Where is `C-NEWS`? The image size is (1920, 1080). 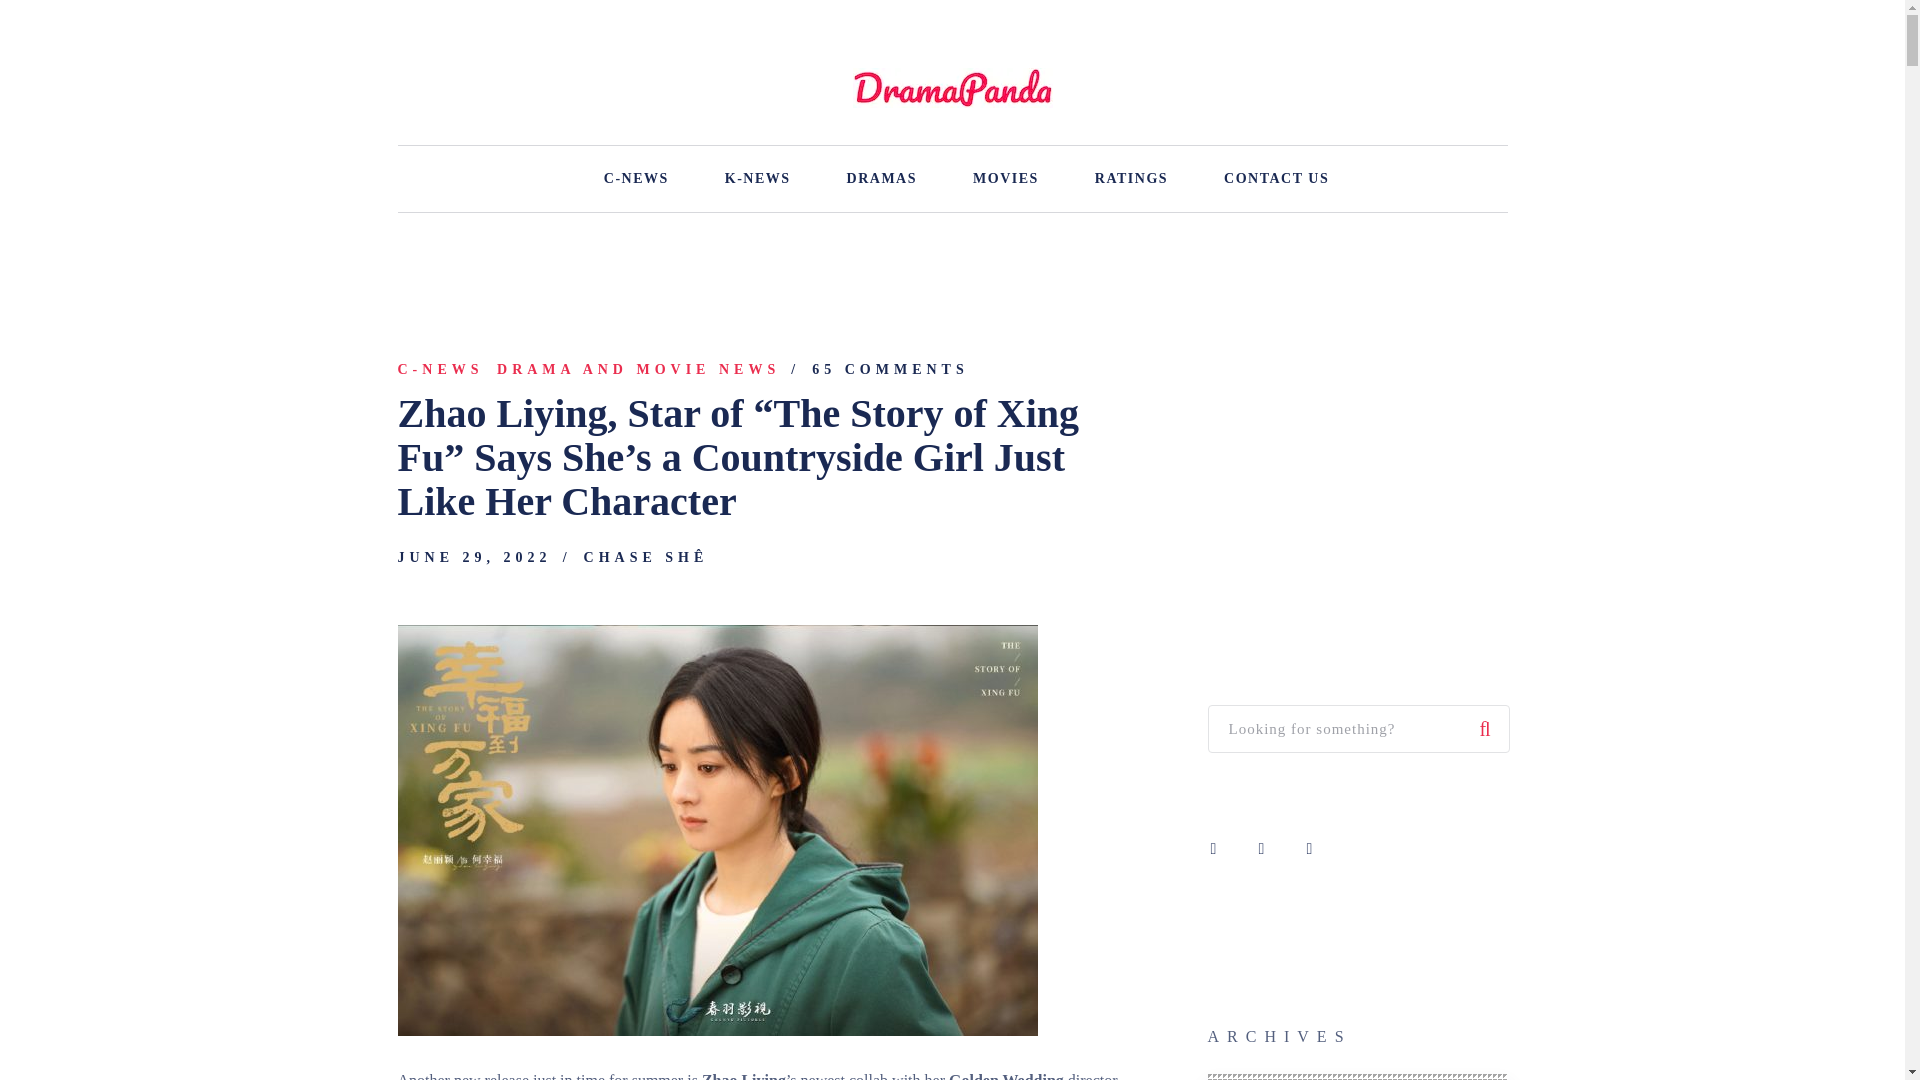
C-NEWS is located at coordinates (440, 370).